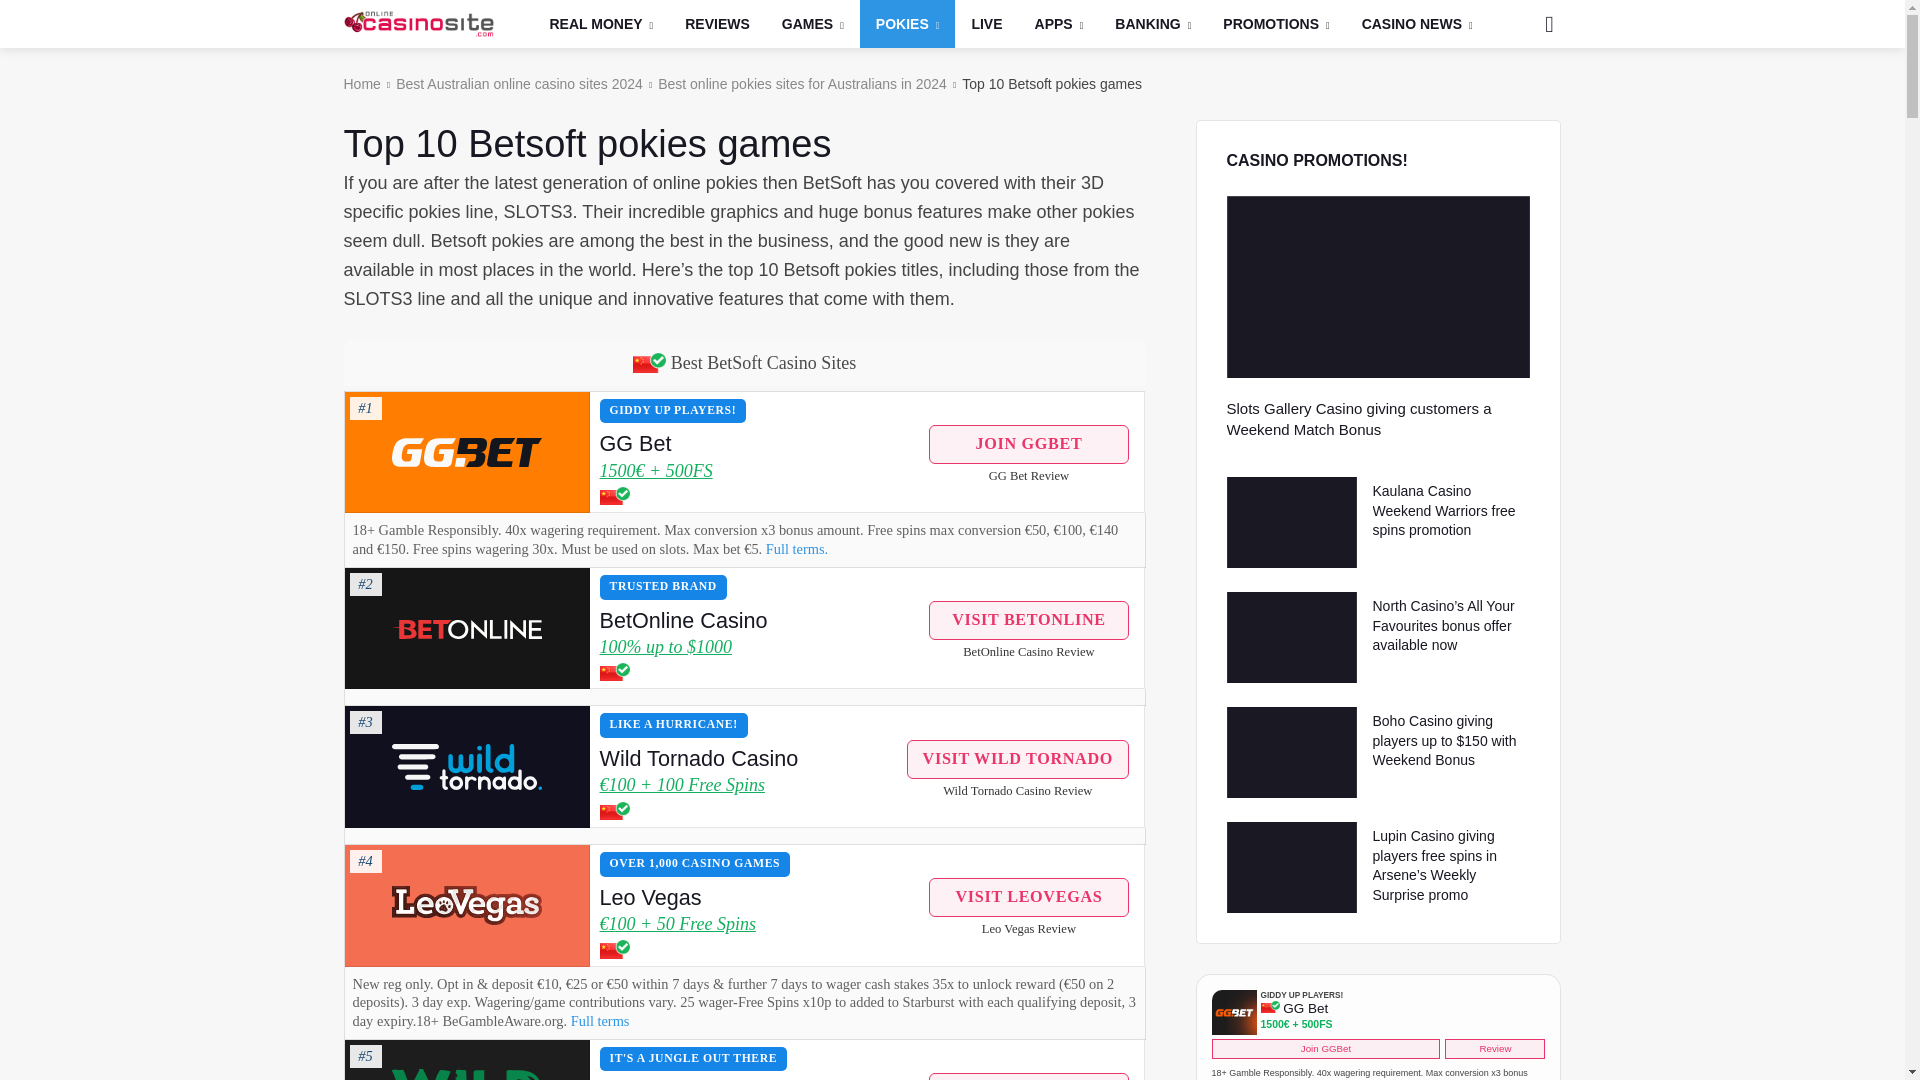 This screenshot has height=1080, width=1920. Describe the element at coordinates (717, 24) in the screenshot. I see `REVIEWS` at that location.